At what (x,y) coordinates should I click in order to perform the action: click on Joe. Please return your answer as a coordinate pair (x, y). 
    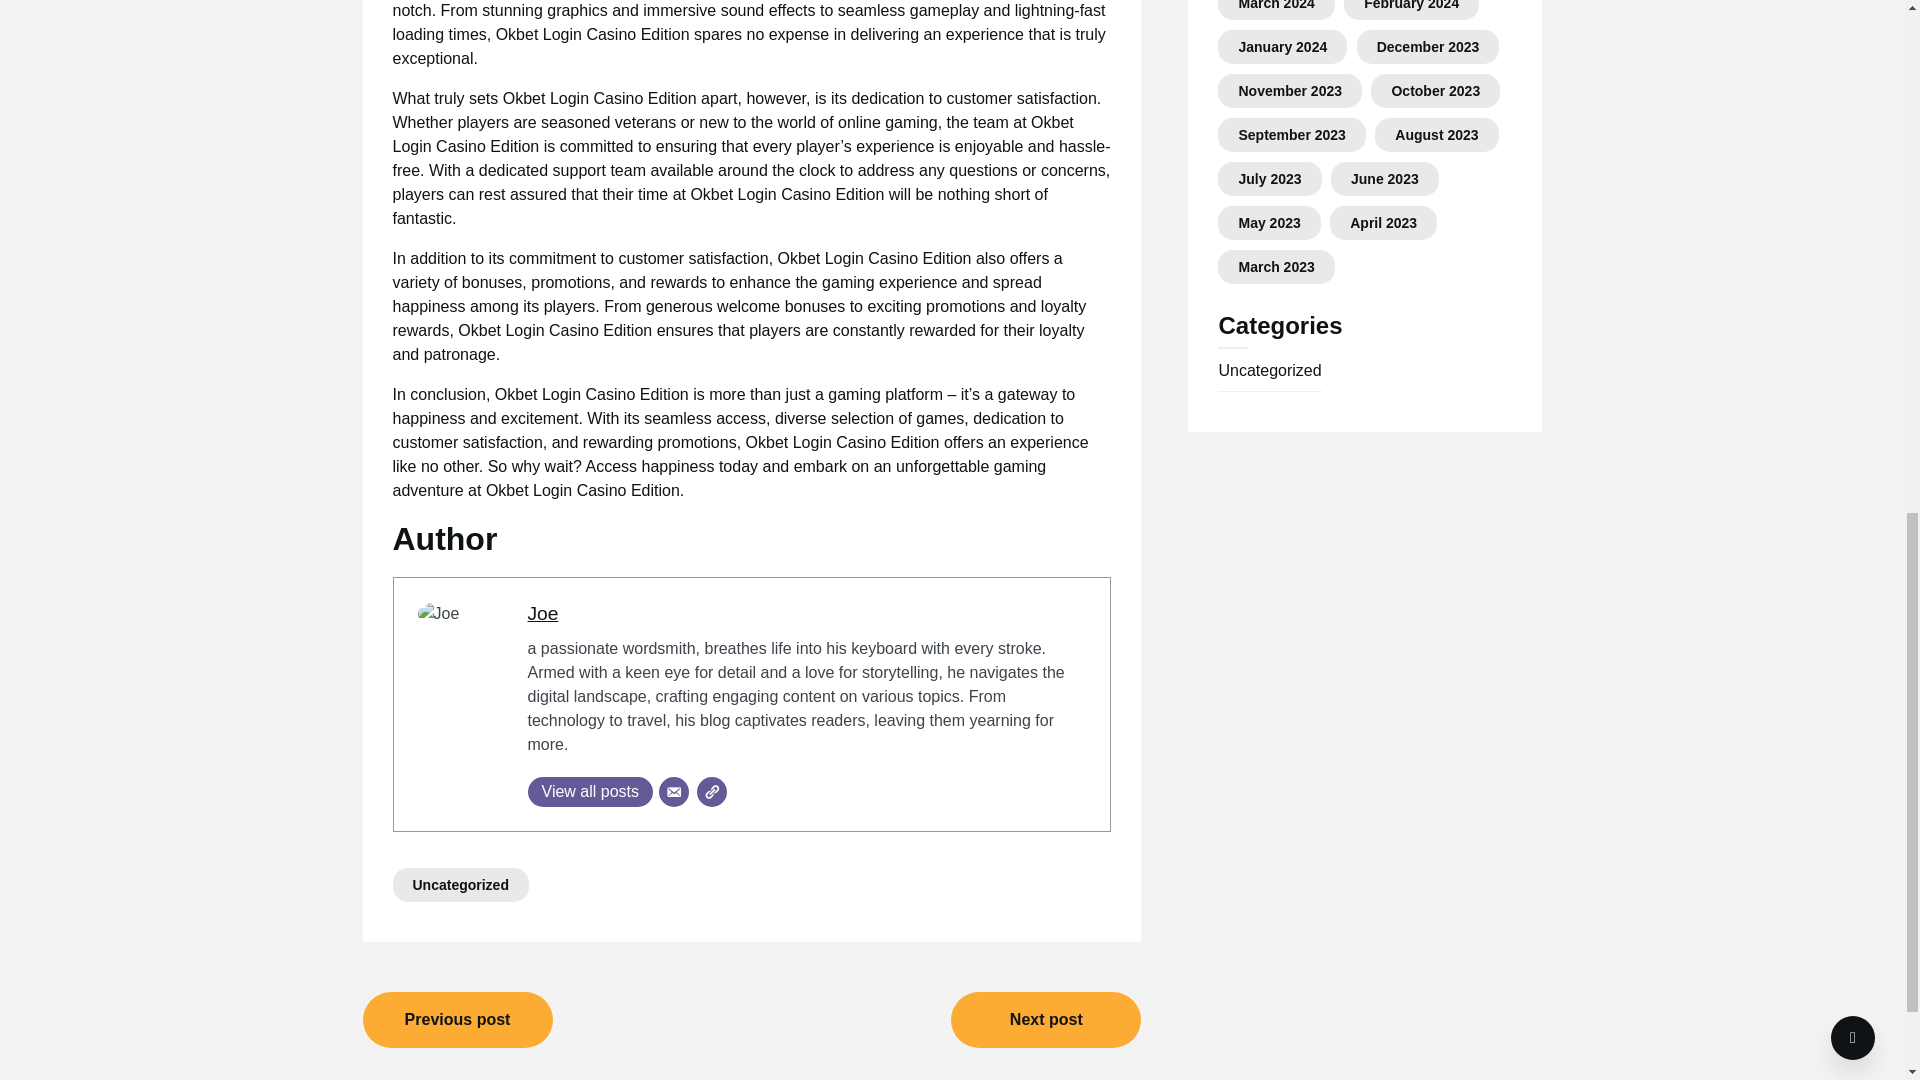
    Looking at the image, I should click on (543, 613).